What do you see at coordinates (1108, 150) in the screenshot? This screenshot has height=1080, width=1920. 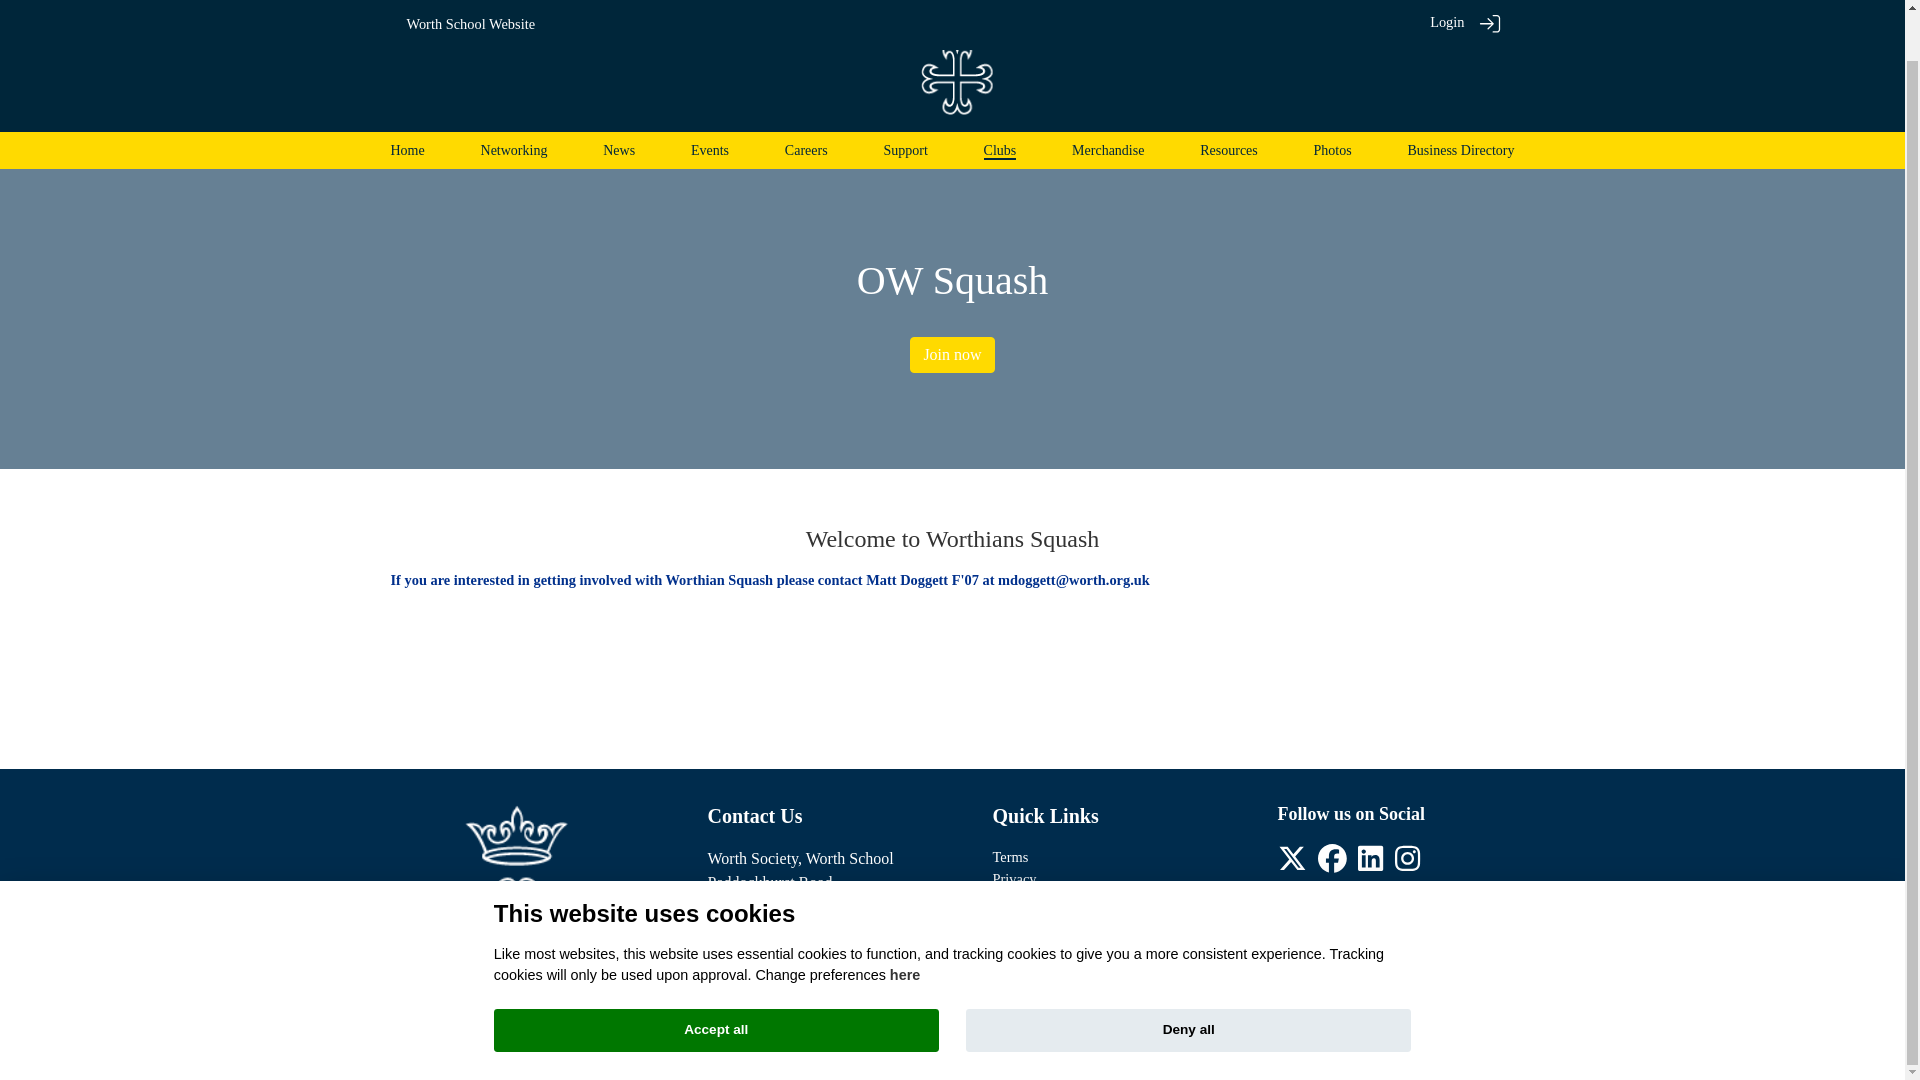 I see `Merchandise` at bounding box center [1108, 150].